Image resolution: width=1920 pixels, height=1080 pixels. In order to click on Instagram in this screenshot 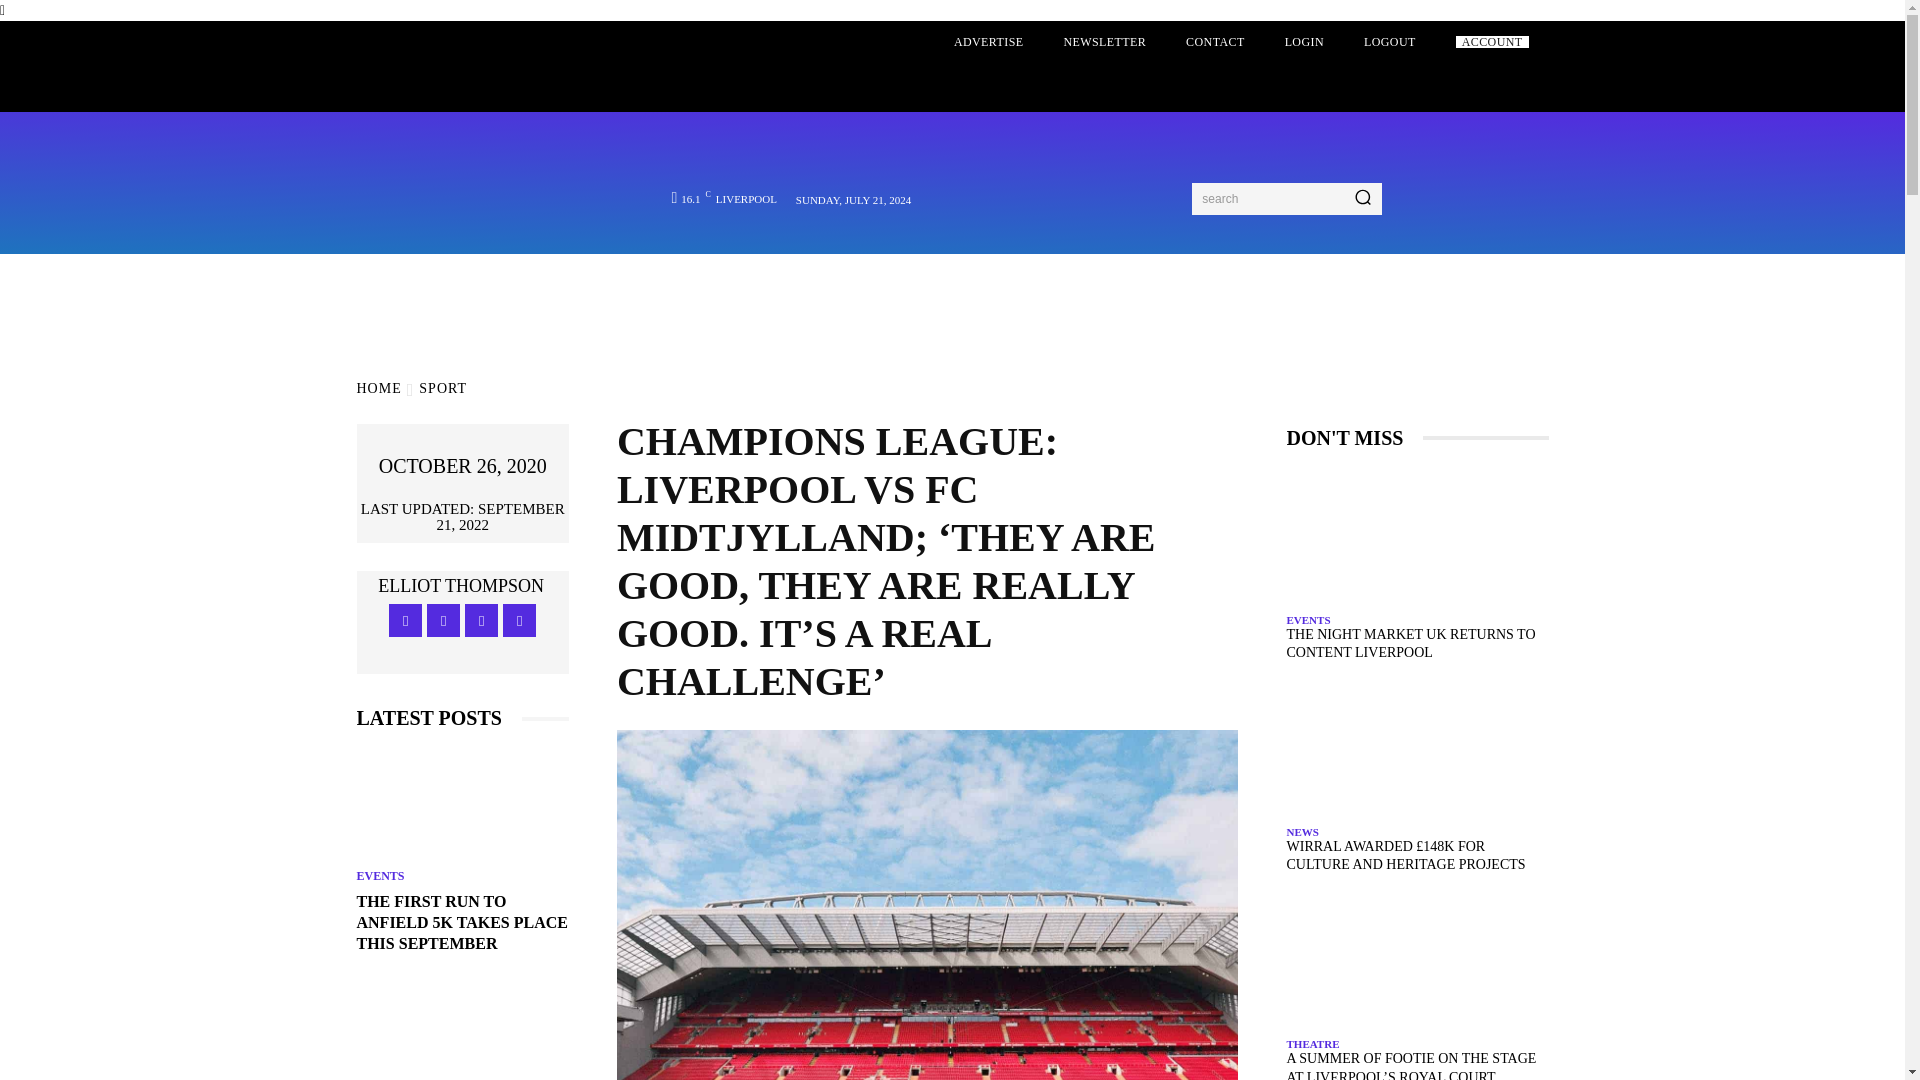, I will do `click(443, 620)`.